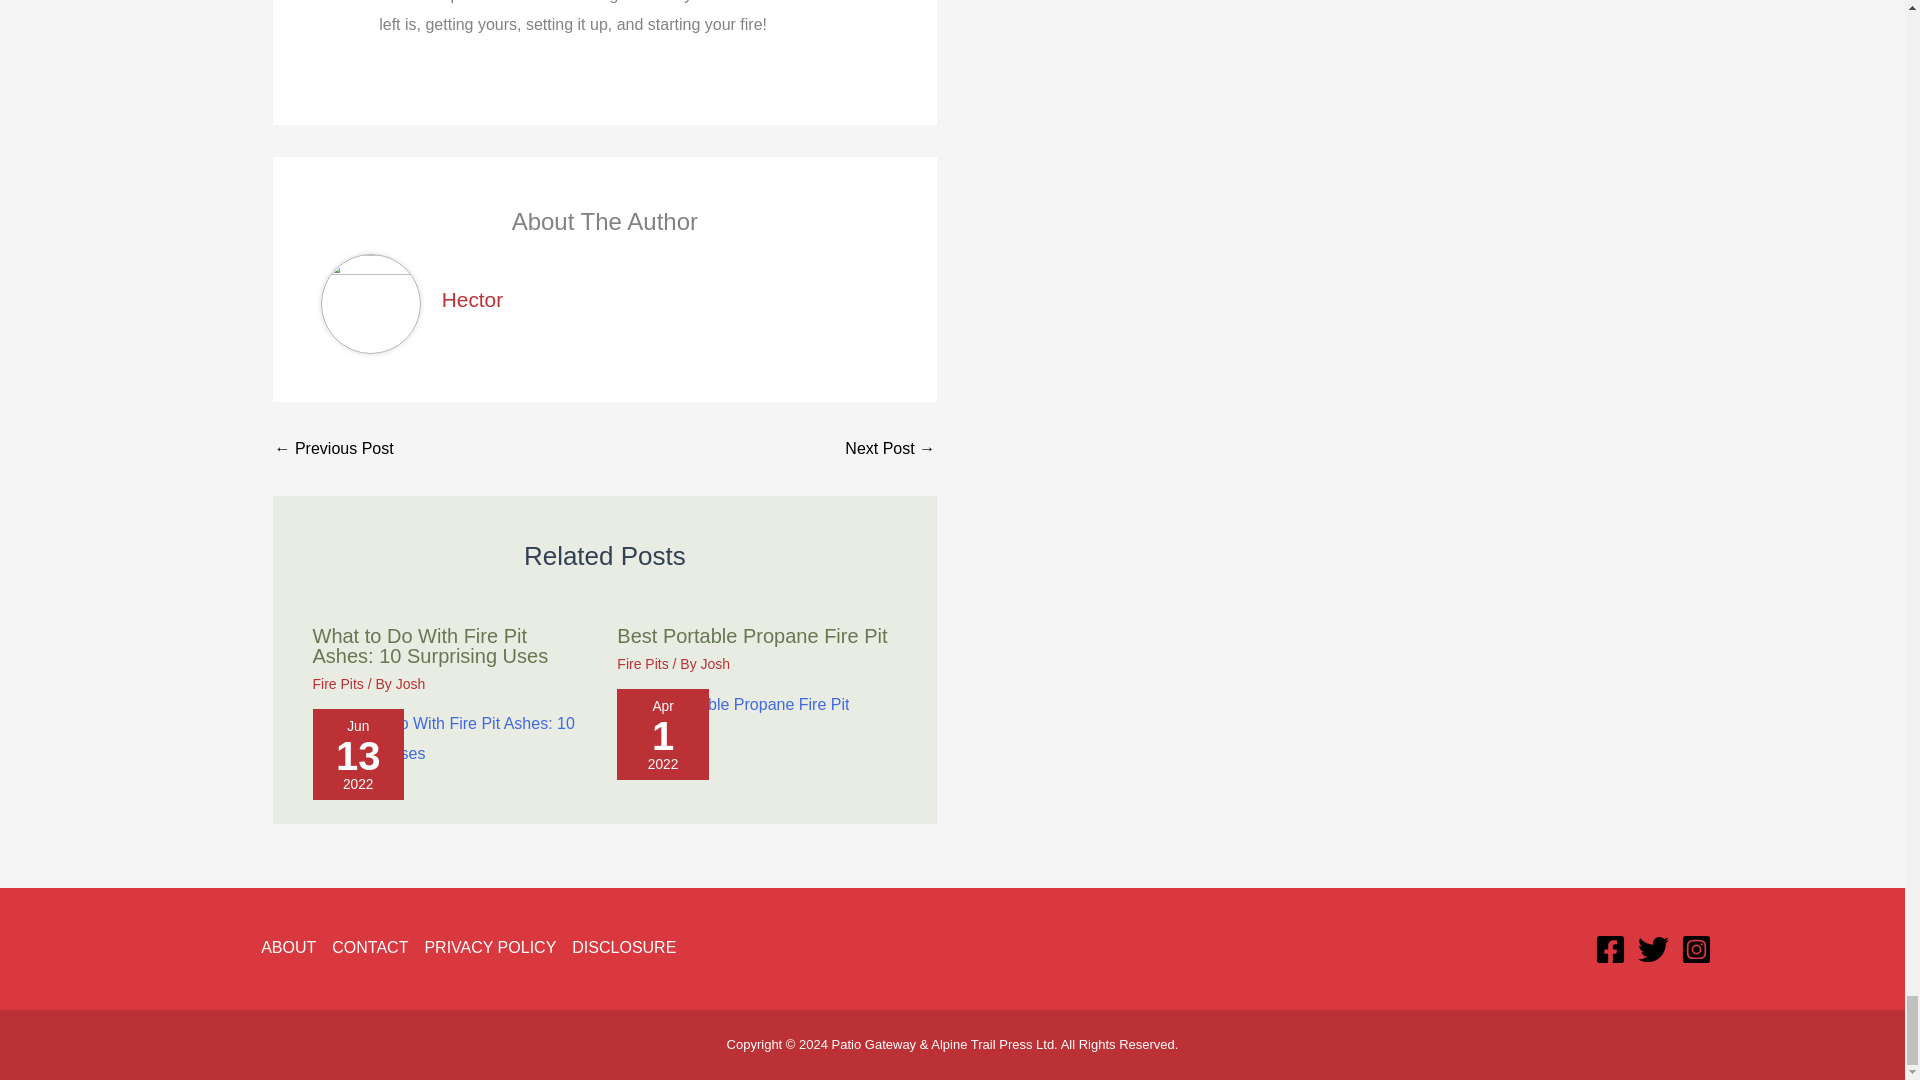 This screenshot has height=1080, width=1920. What do you see at coordinates (890, 448) in the screenshot?
I see `Best Cast Iron Fire Pits` at bounding box center [890, 448].